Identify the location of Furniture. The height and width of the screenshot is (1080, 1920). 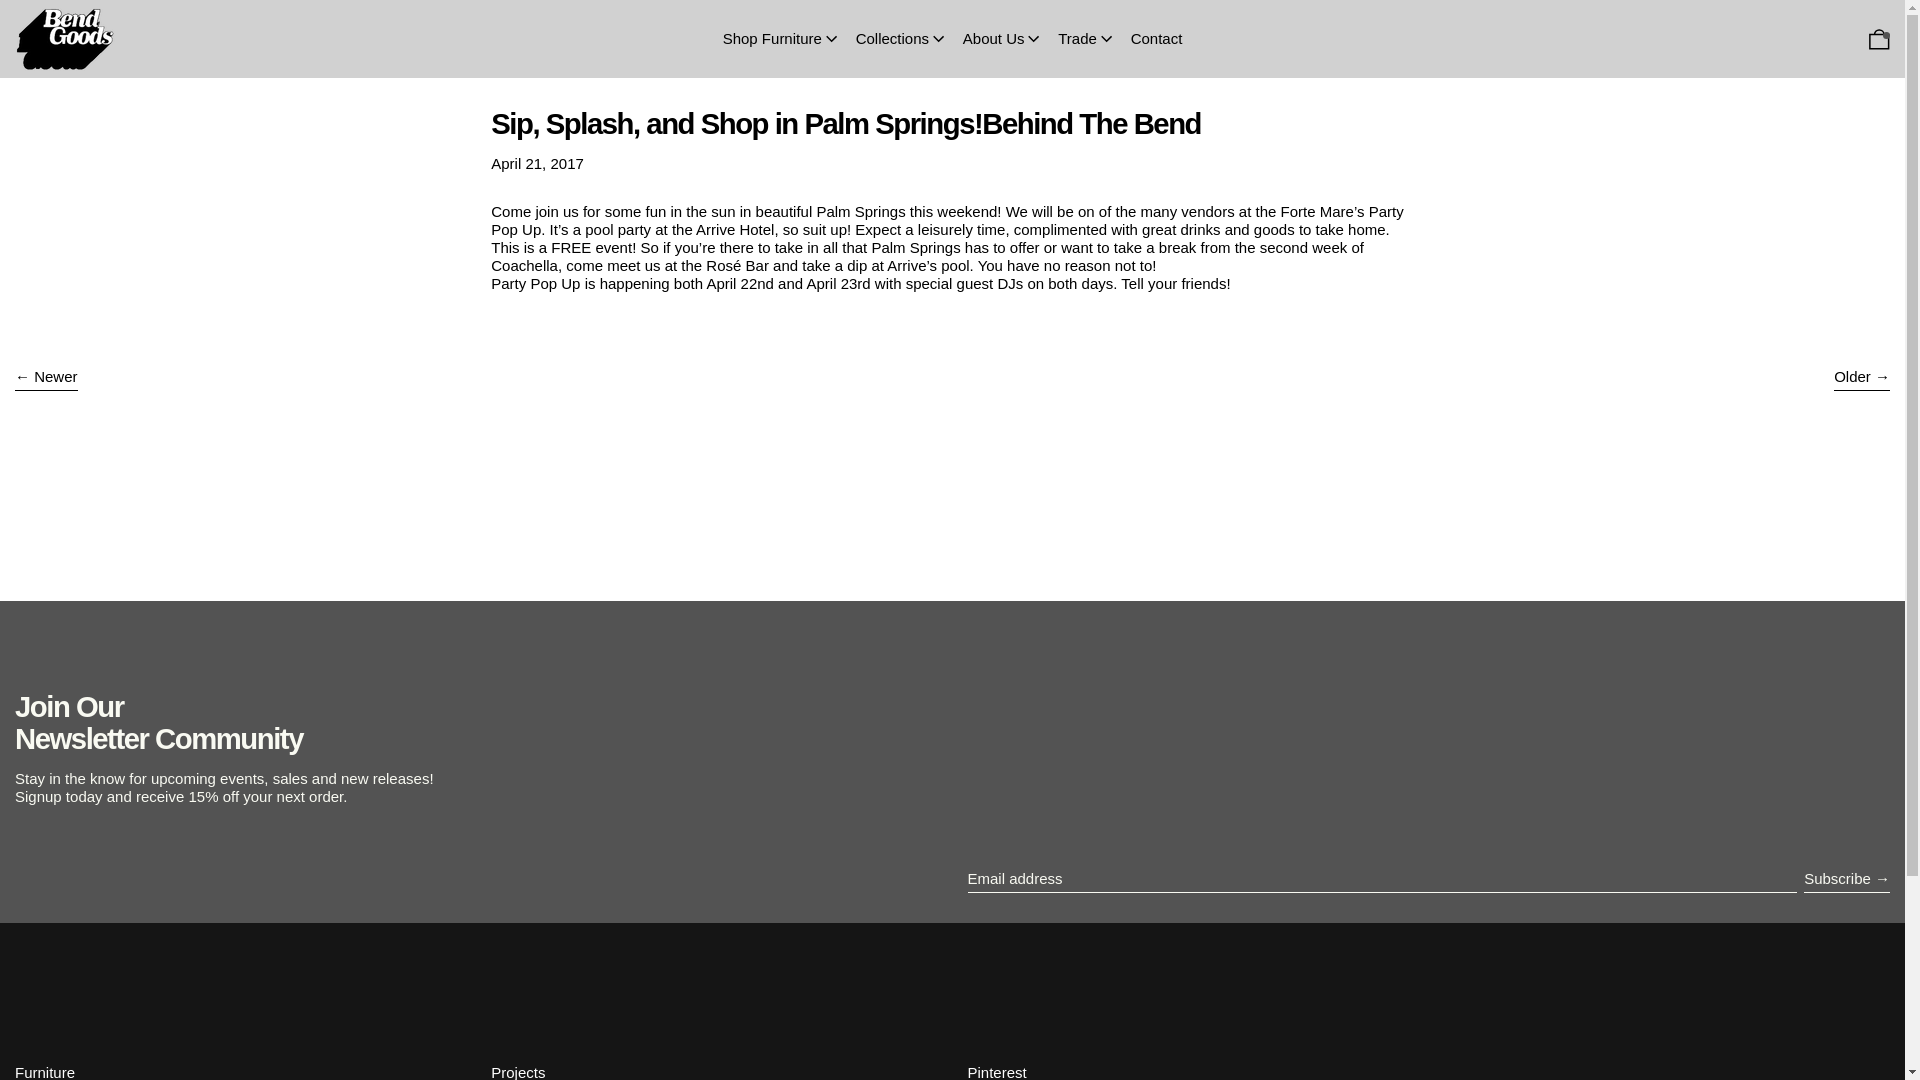
(44, 1072).